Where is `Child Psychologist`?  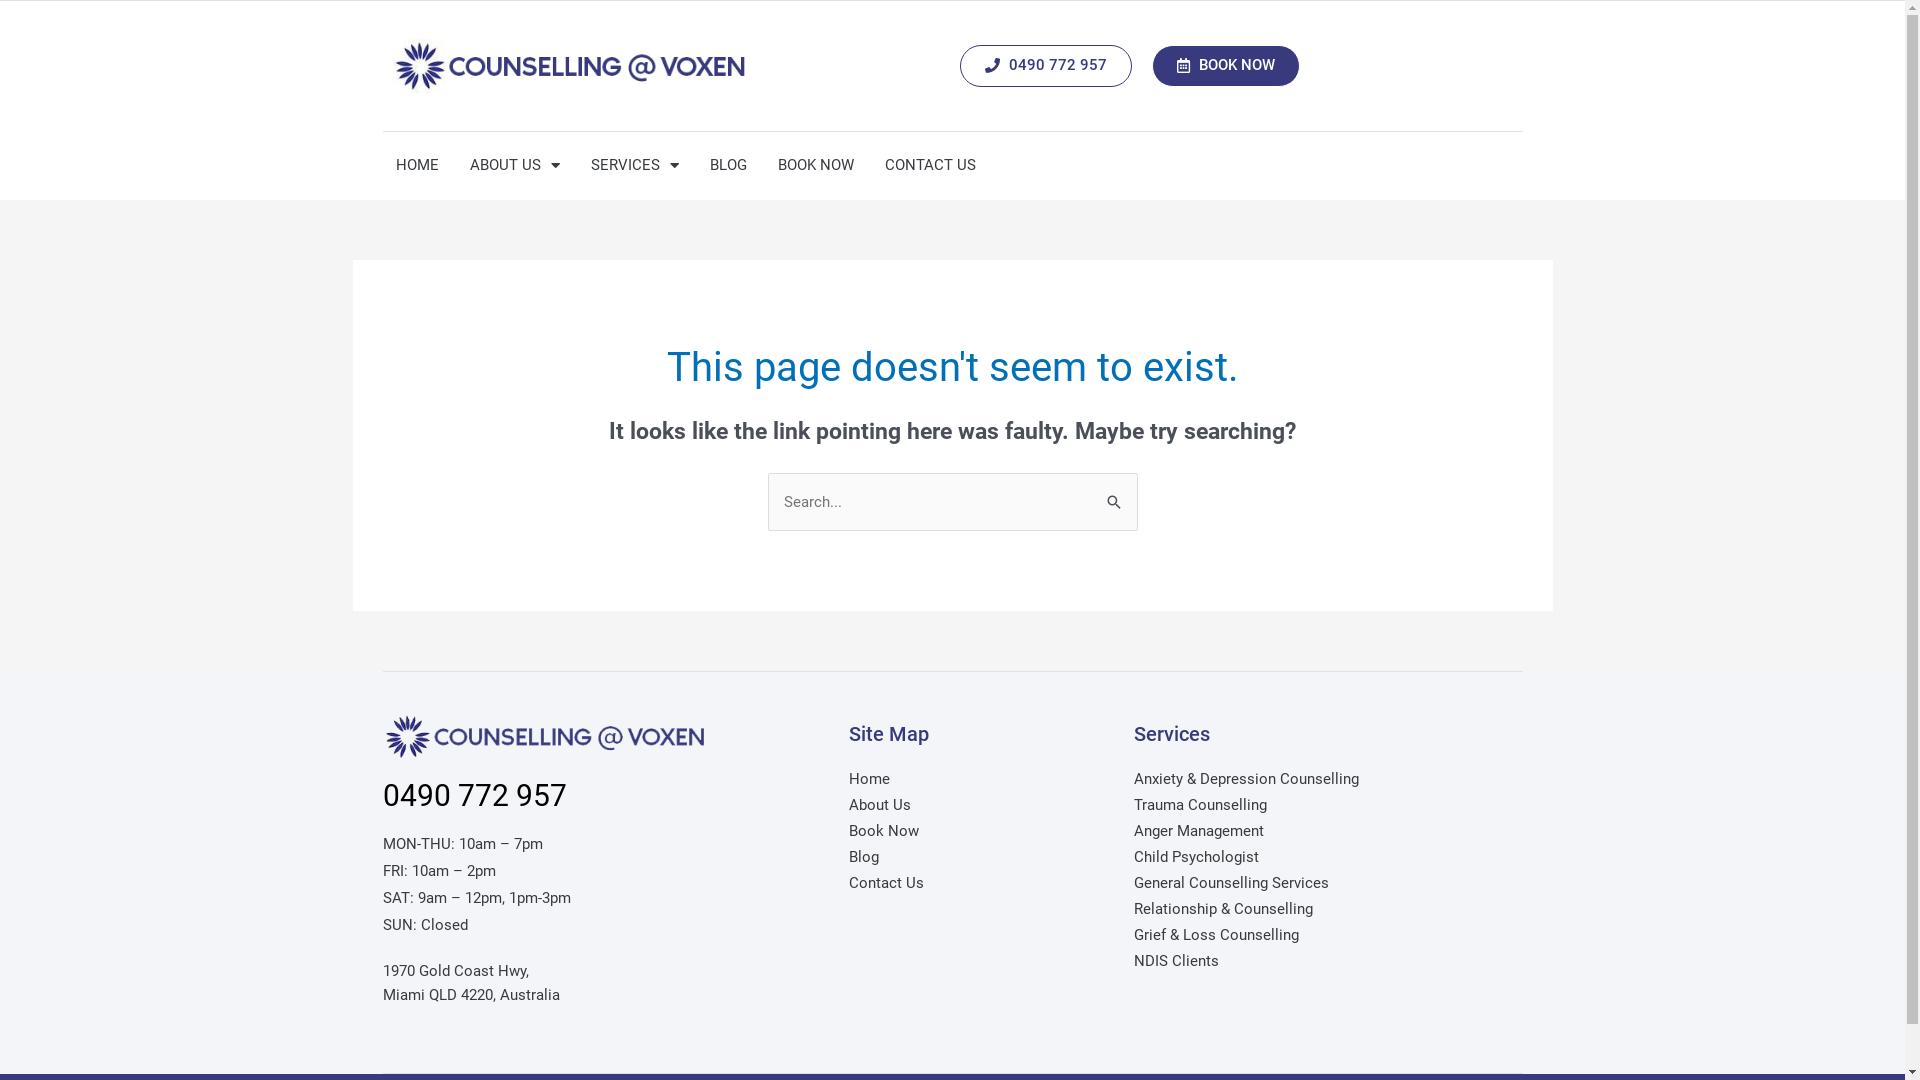 Child Psychologist is located at coordinates (1322, 857).